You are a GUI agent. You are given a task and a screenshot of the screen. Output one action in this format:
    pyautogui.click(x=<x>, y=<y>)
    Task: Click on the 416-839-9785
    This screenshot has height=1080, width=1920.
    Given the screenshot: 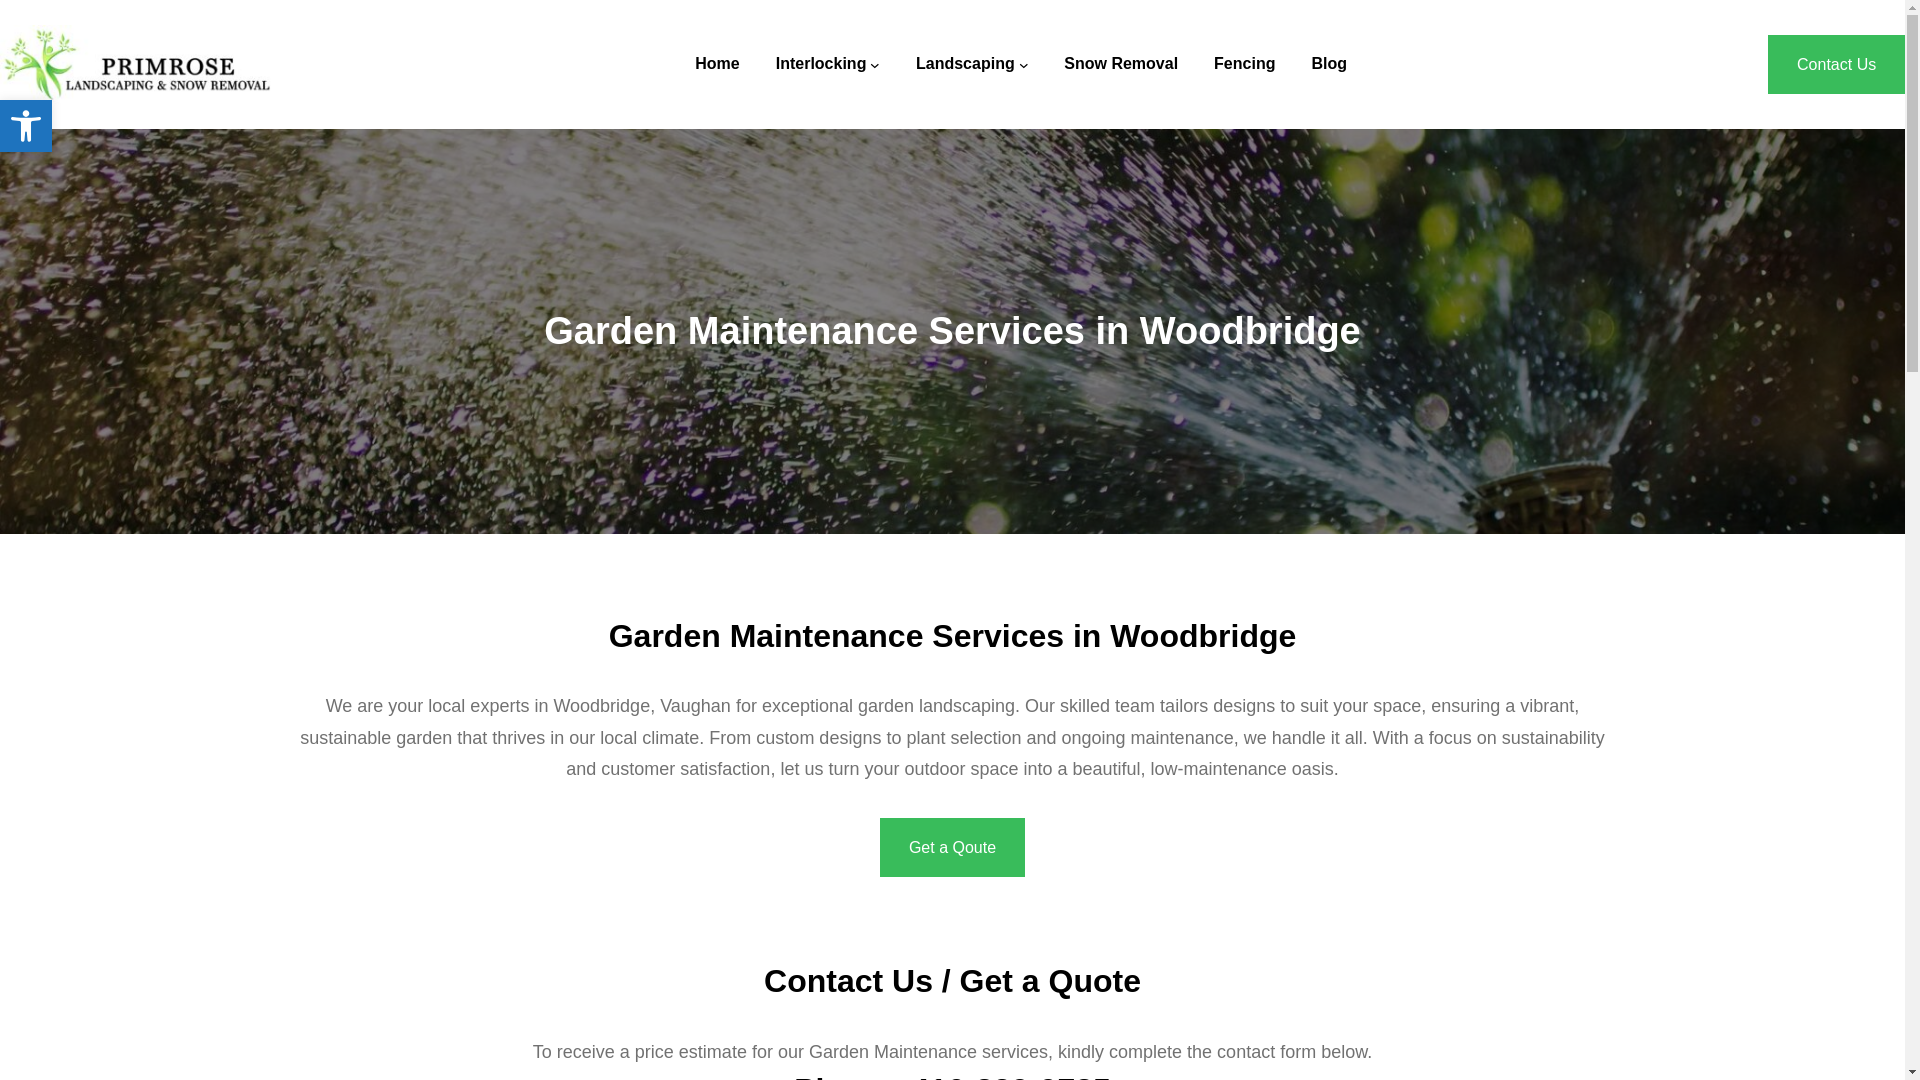 What is the action you would take?
    pyautogui.click(x=821, y=63)
    